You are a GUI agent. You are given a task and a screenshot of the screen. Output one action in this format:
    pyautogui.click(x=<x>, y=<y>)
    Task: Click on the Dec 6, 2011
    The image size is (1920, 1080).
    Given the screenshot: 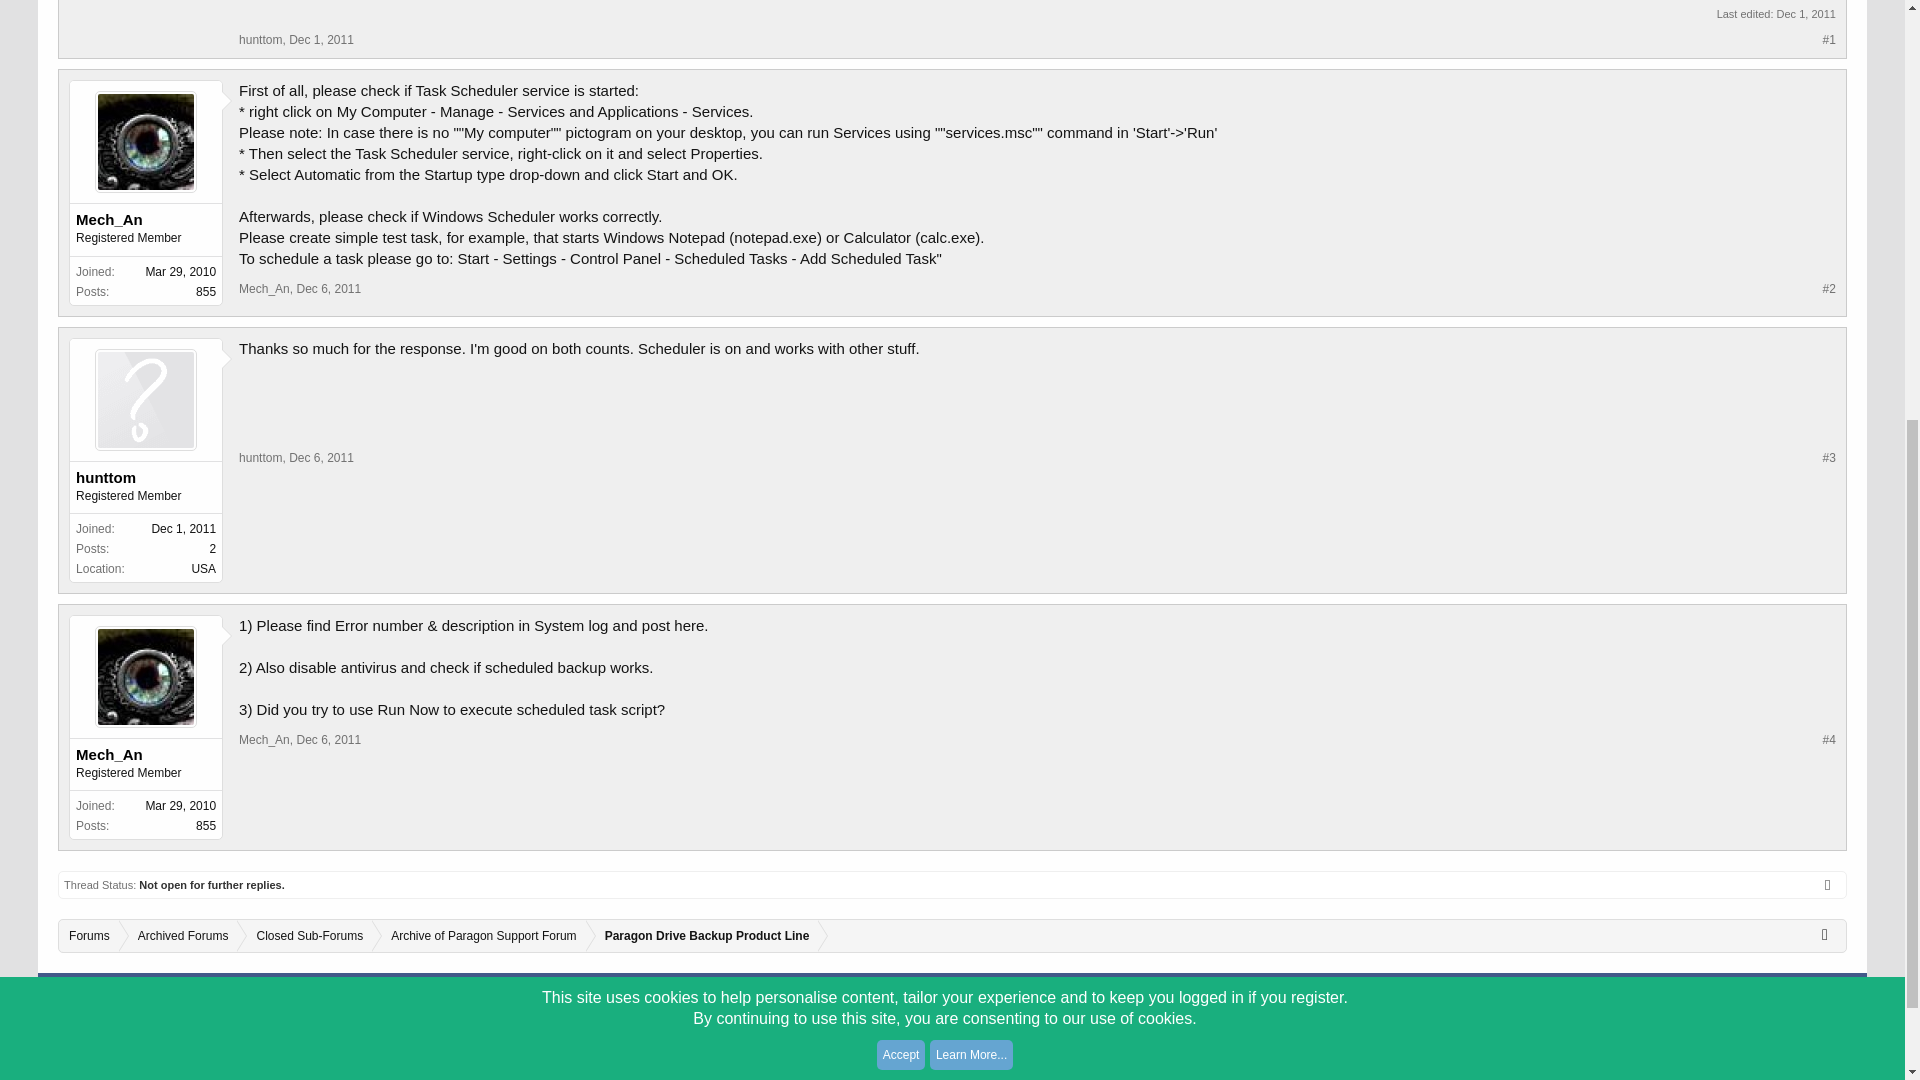 What is the action you would take?
    pyautogui.click(x=321, y=458)
    